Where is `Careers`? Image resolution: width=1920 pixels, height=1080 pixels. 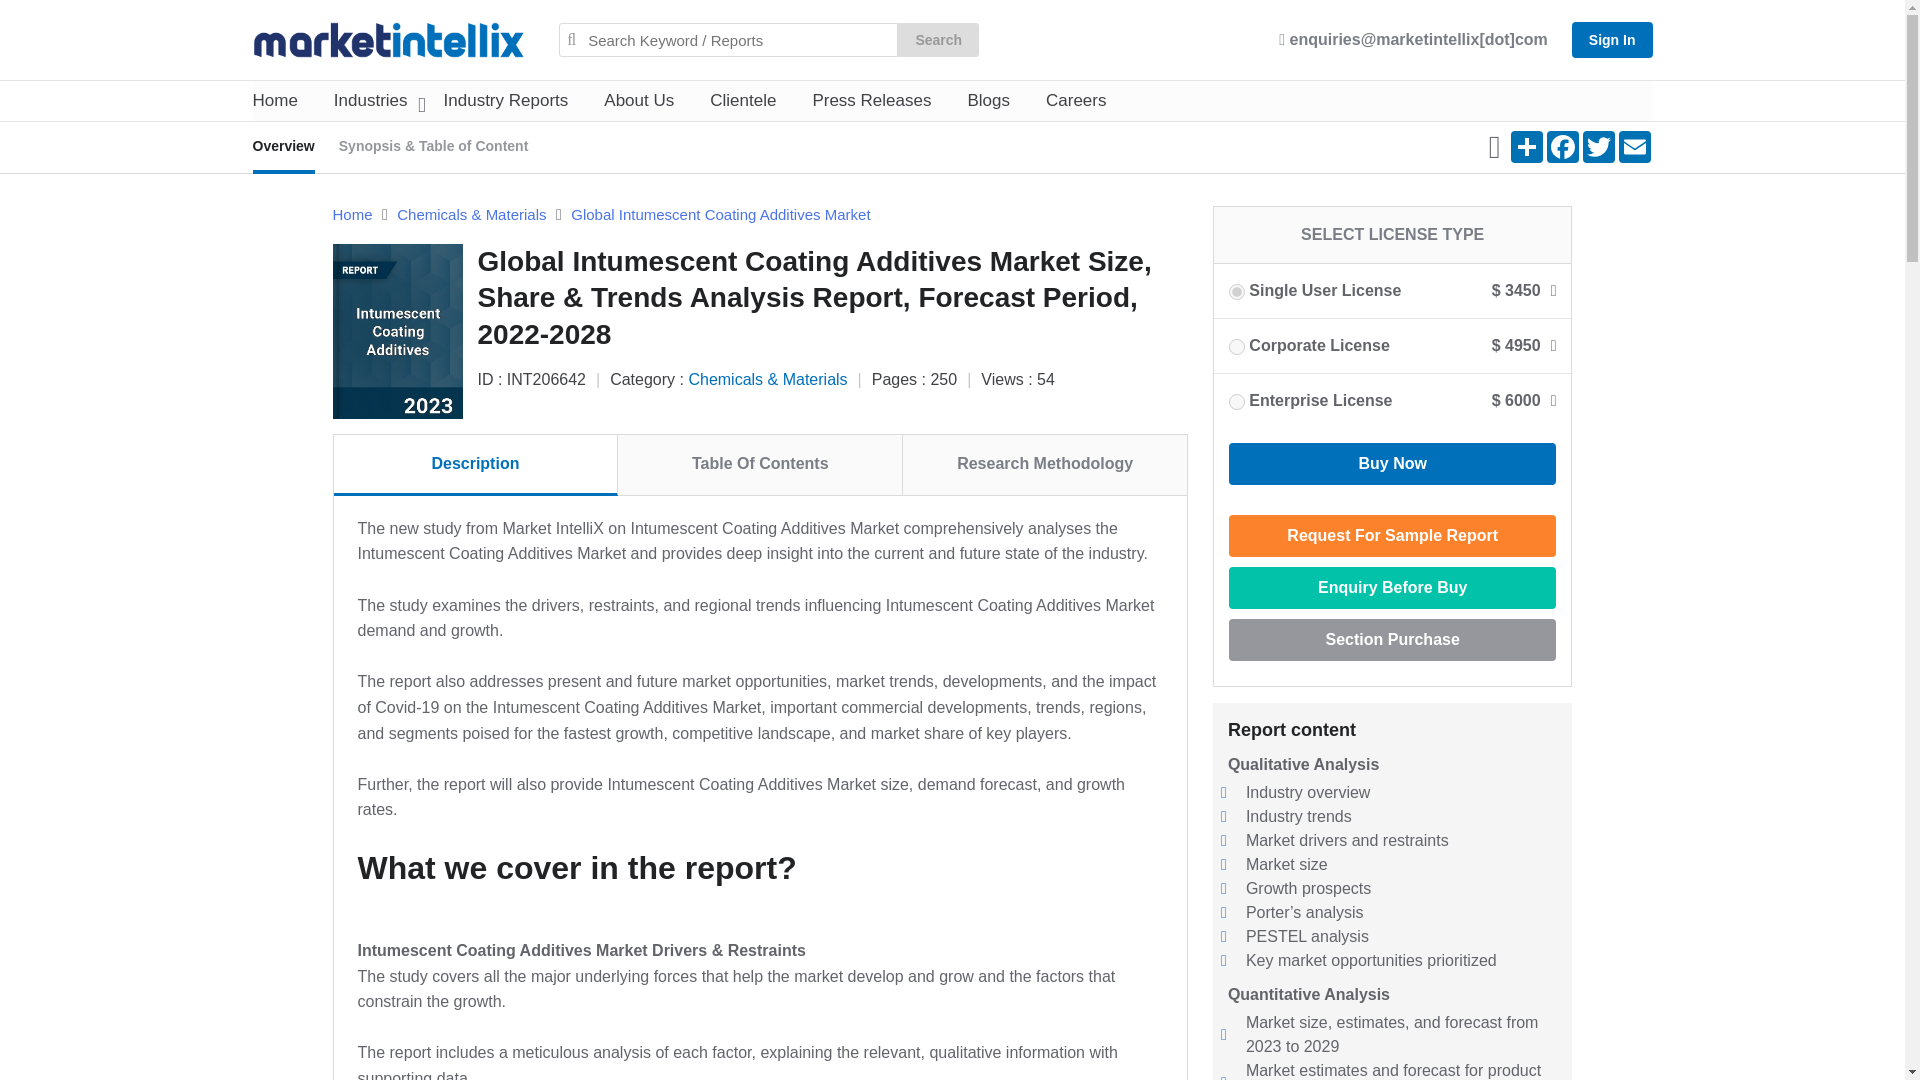
Careers is located at coordinates (1076, 100).